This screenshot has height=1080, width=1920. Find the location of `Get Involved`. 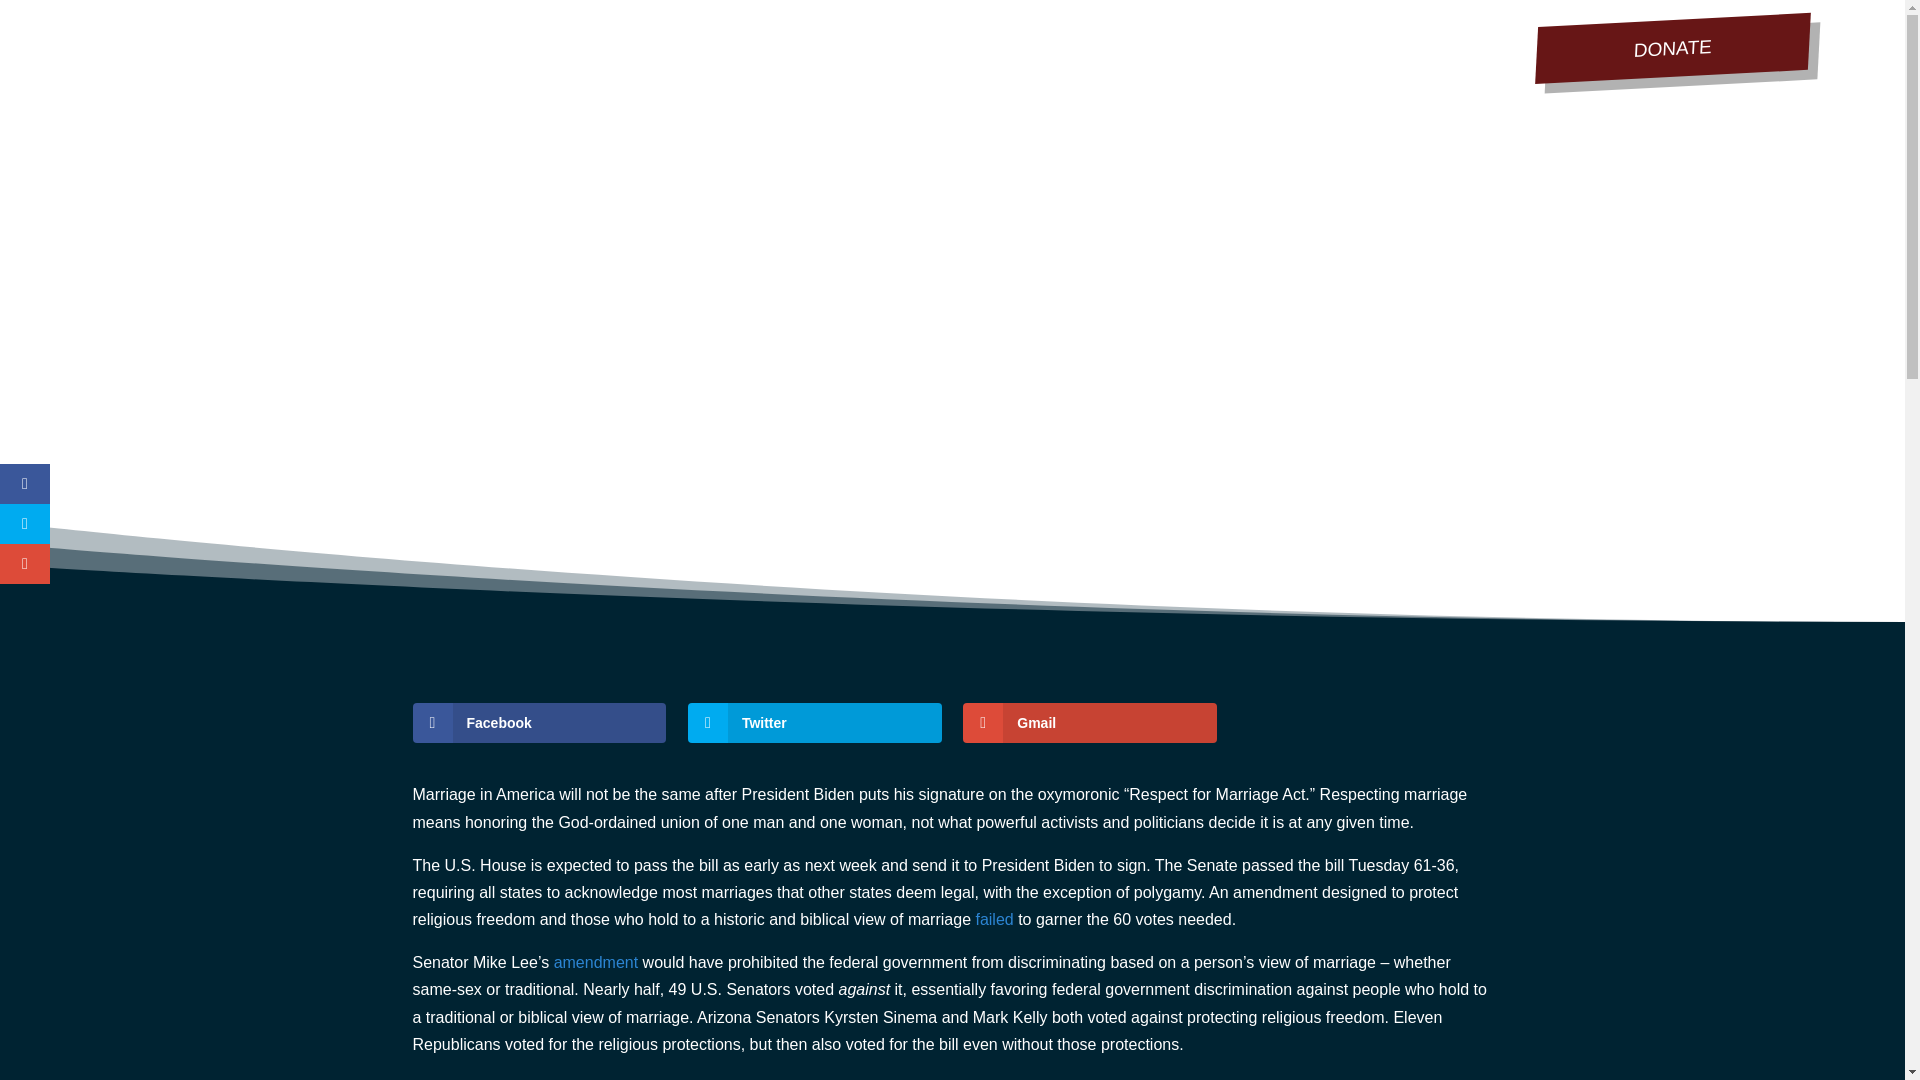

Get Involved is located at coordinates (757, 46).